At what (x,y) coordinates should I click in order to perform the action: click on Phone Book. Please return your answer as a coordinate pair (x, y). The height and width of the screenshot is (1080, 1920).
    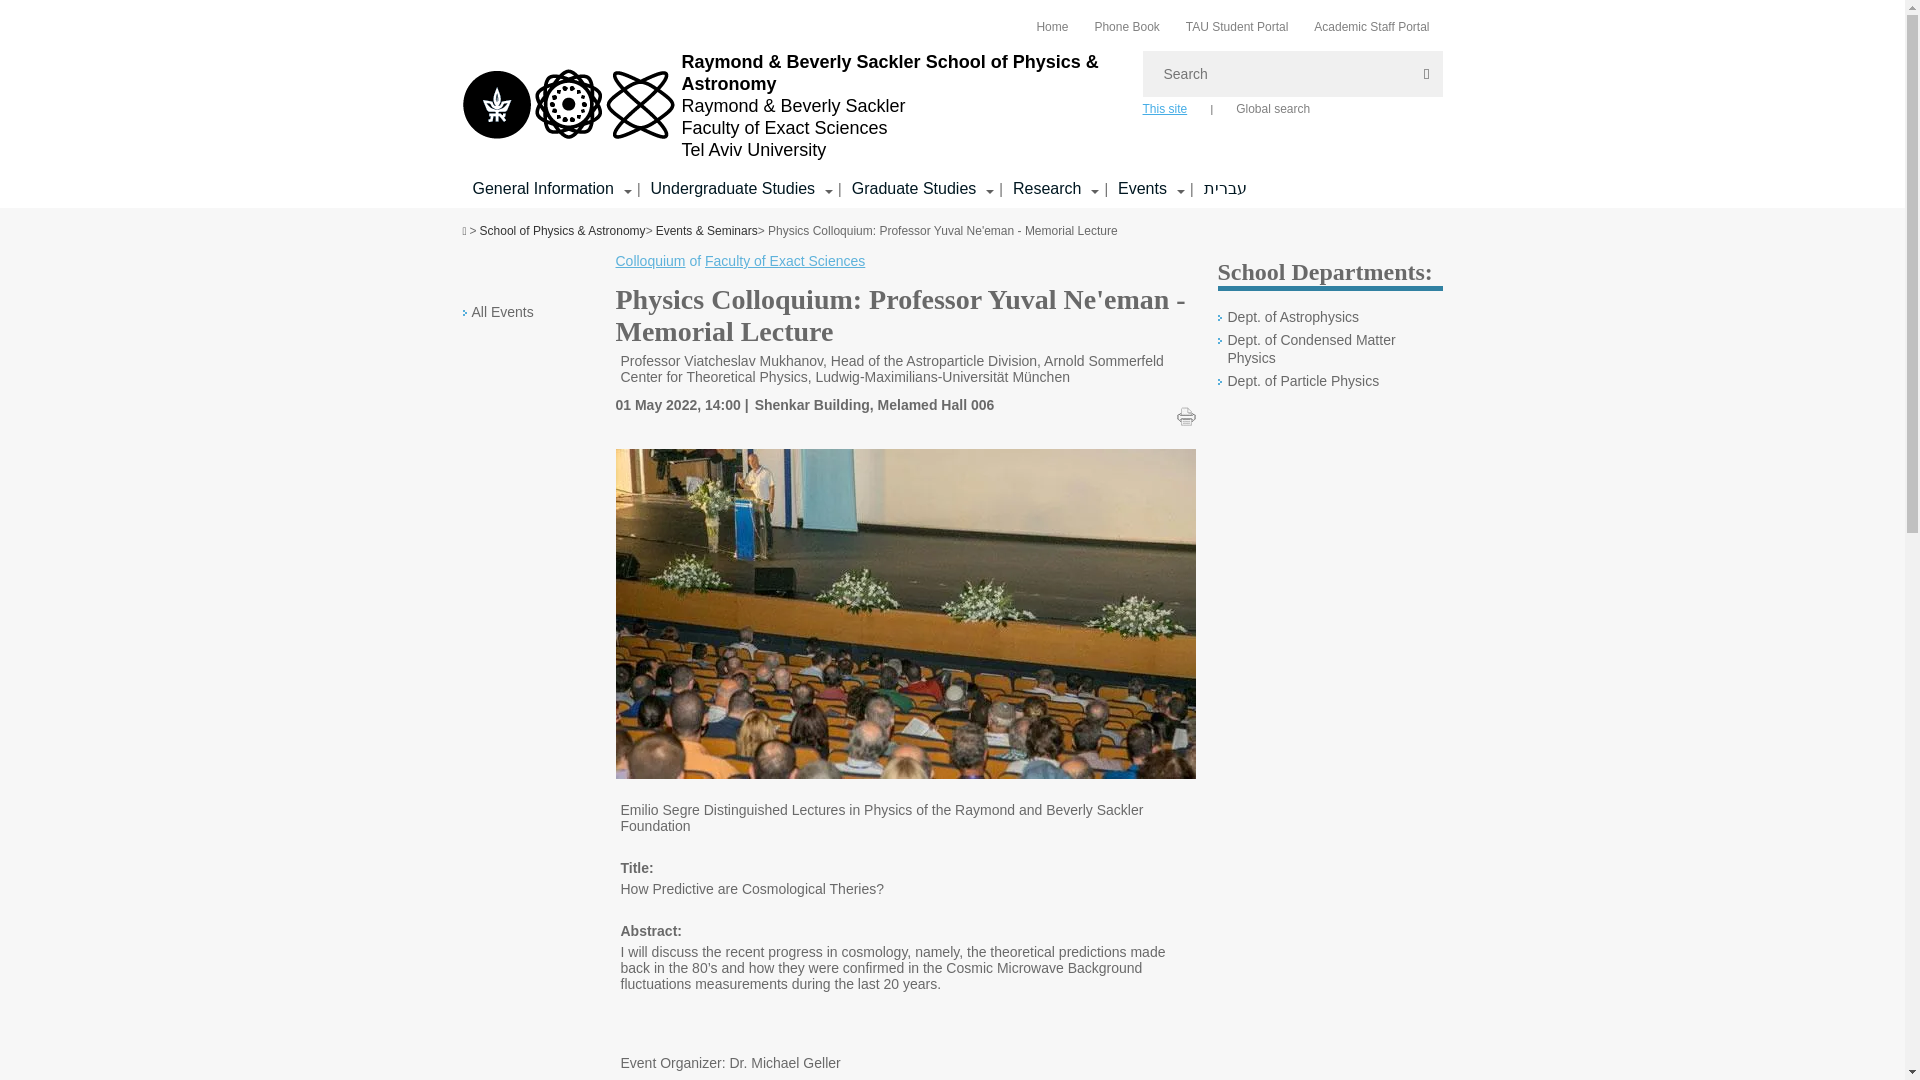
    Looking at the image, I should click on (1126, 26).